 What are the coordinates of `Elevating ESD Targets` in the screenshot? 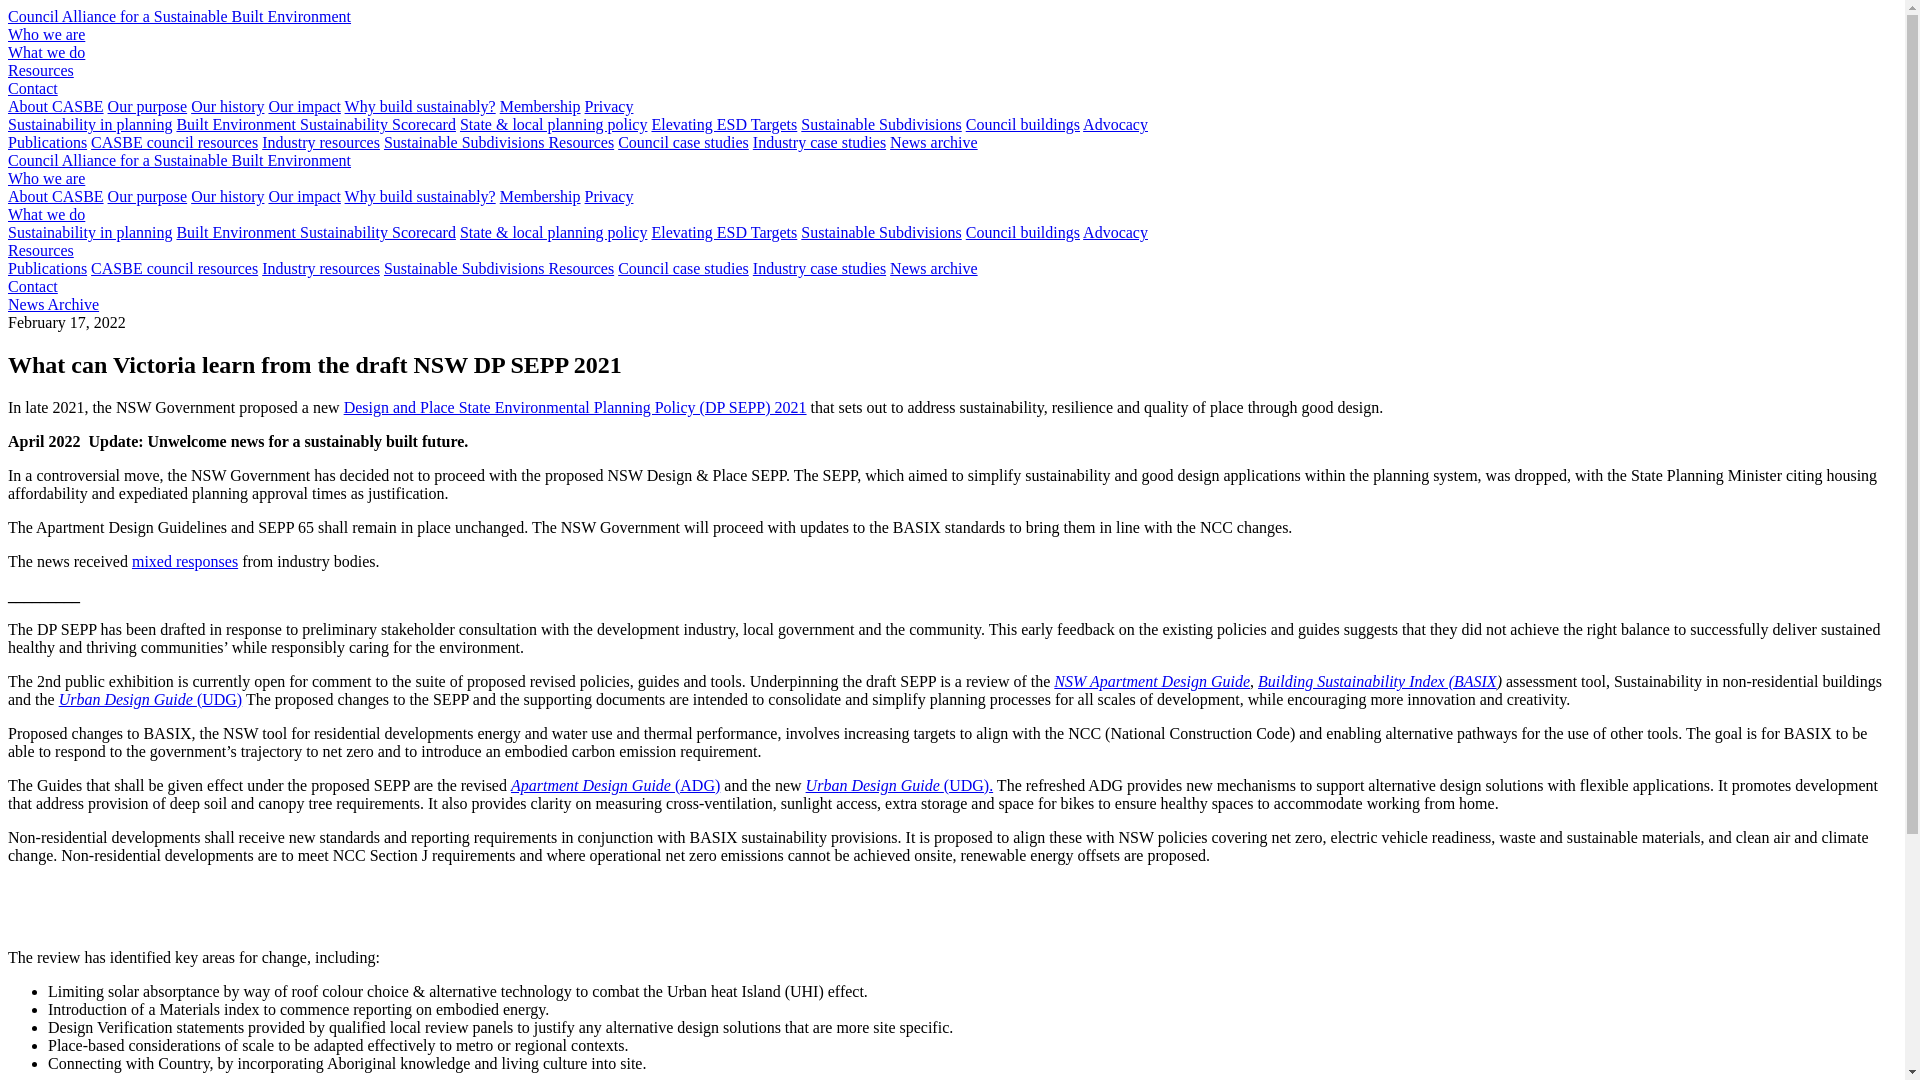 It's located at (724, 232).